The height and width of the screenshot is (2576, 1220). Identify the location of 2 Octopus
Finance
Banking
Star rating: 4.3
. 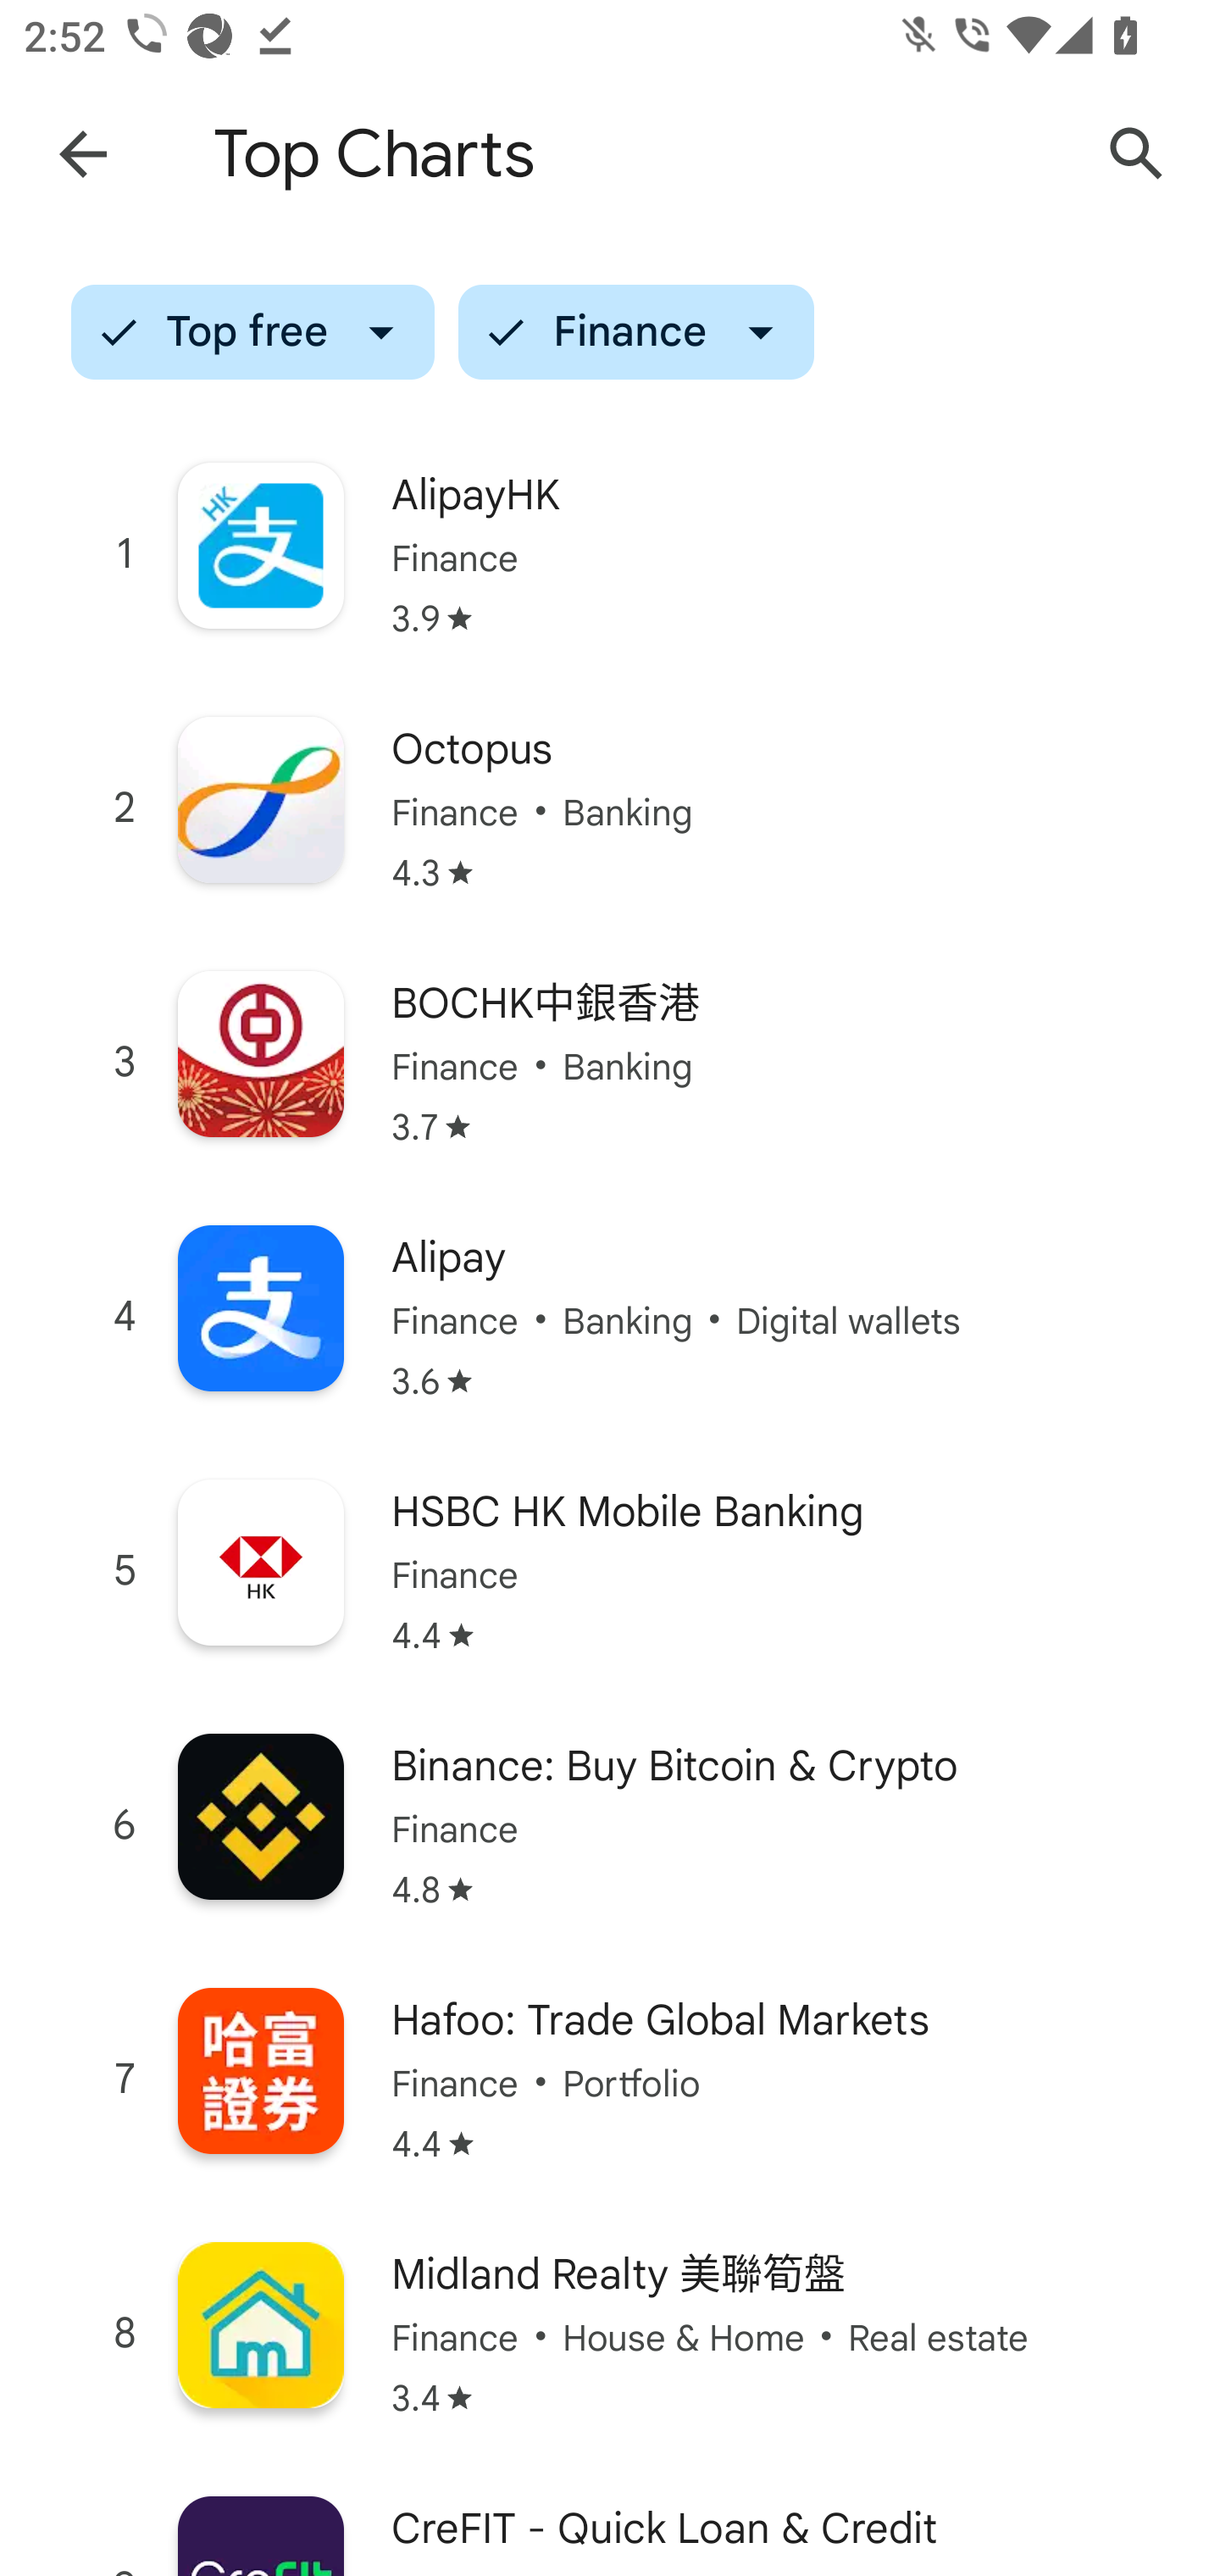
(610, 807).